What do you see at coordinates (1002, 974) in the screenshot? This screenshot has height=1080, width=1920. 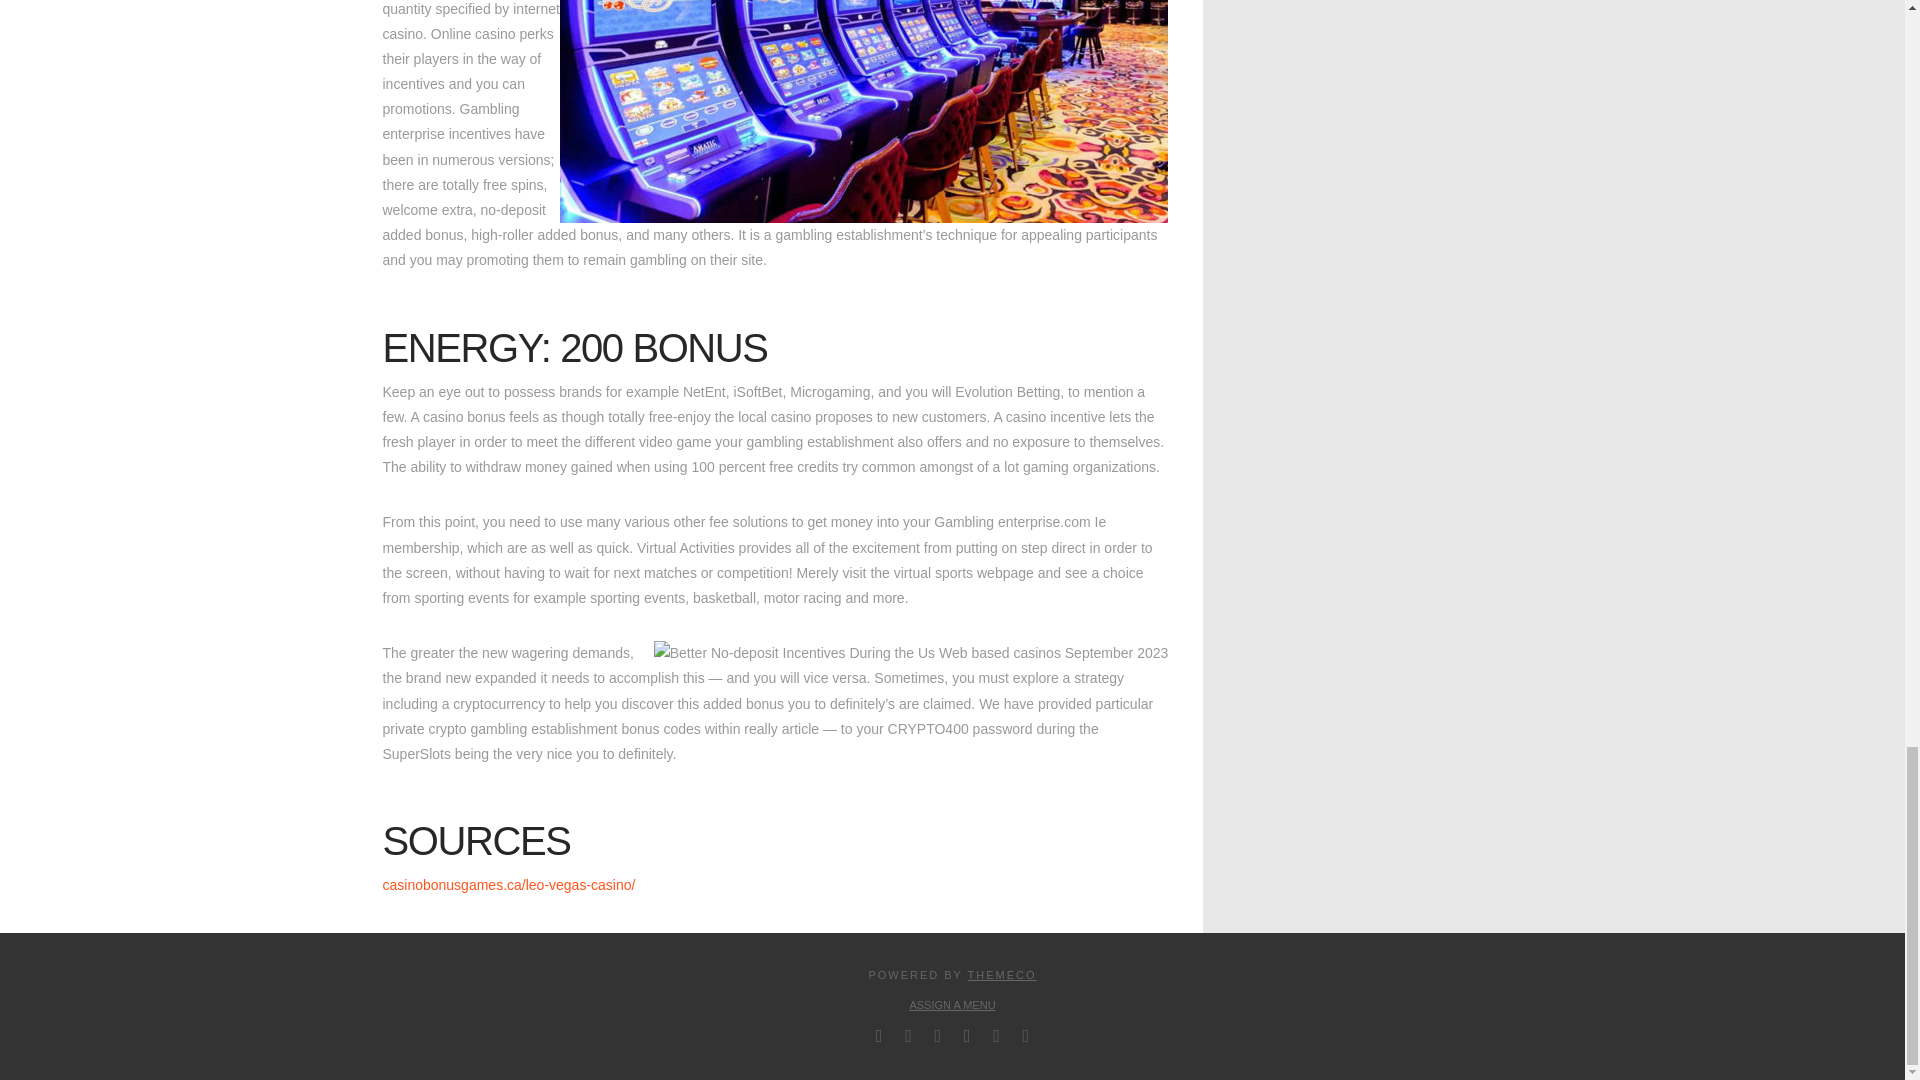 I see `THEMECO` at bounding box center [1002, 974].